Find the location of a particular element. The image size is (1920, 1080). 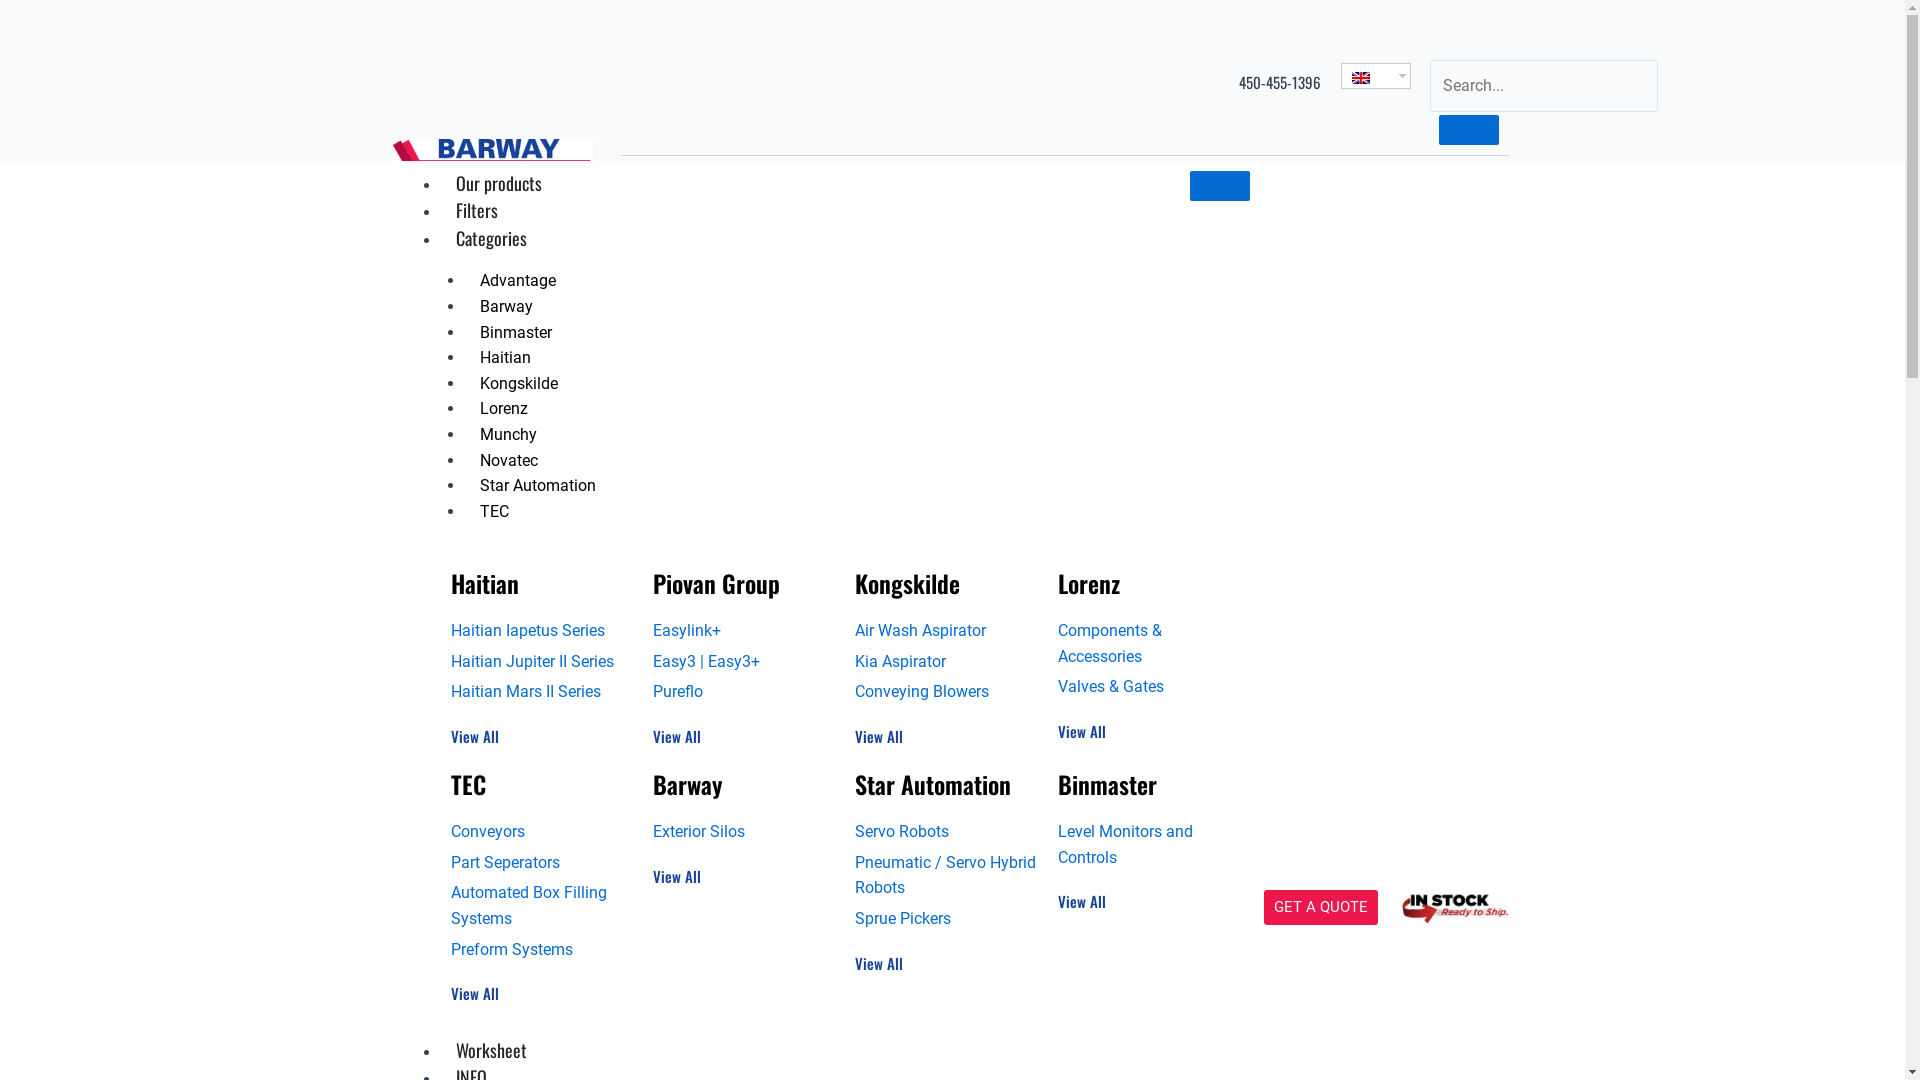

View All is located at coordinates (882, 964).